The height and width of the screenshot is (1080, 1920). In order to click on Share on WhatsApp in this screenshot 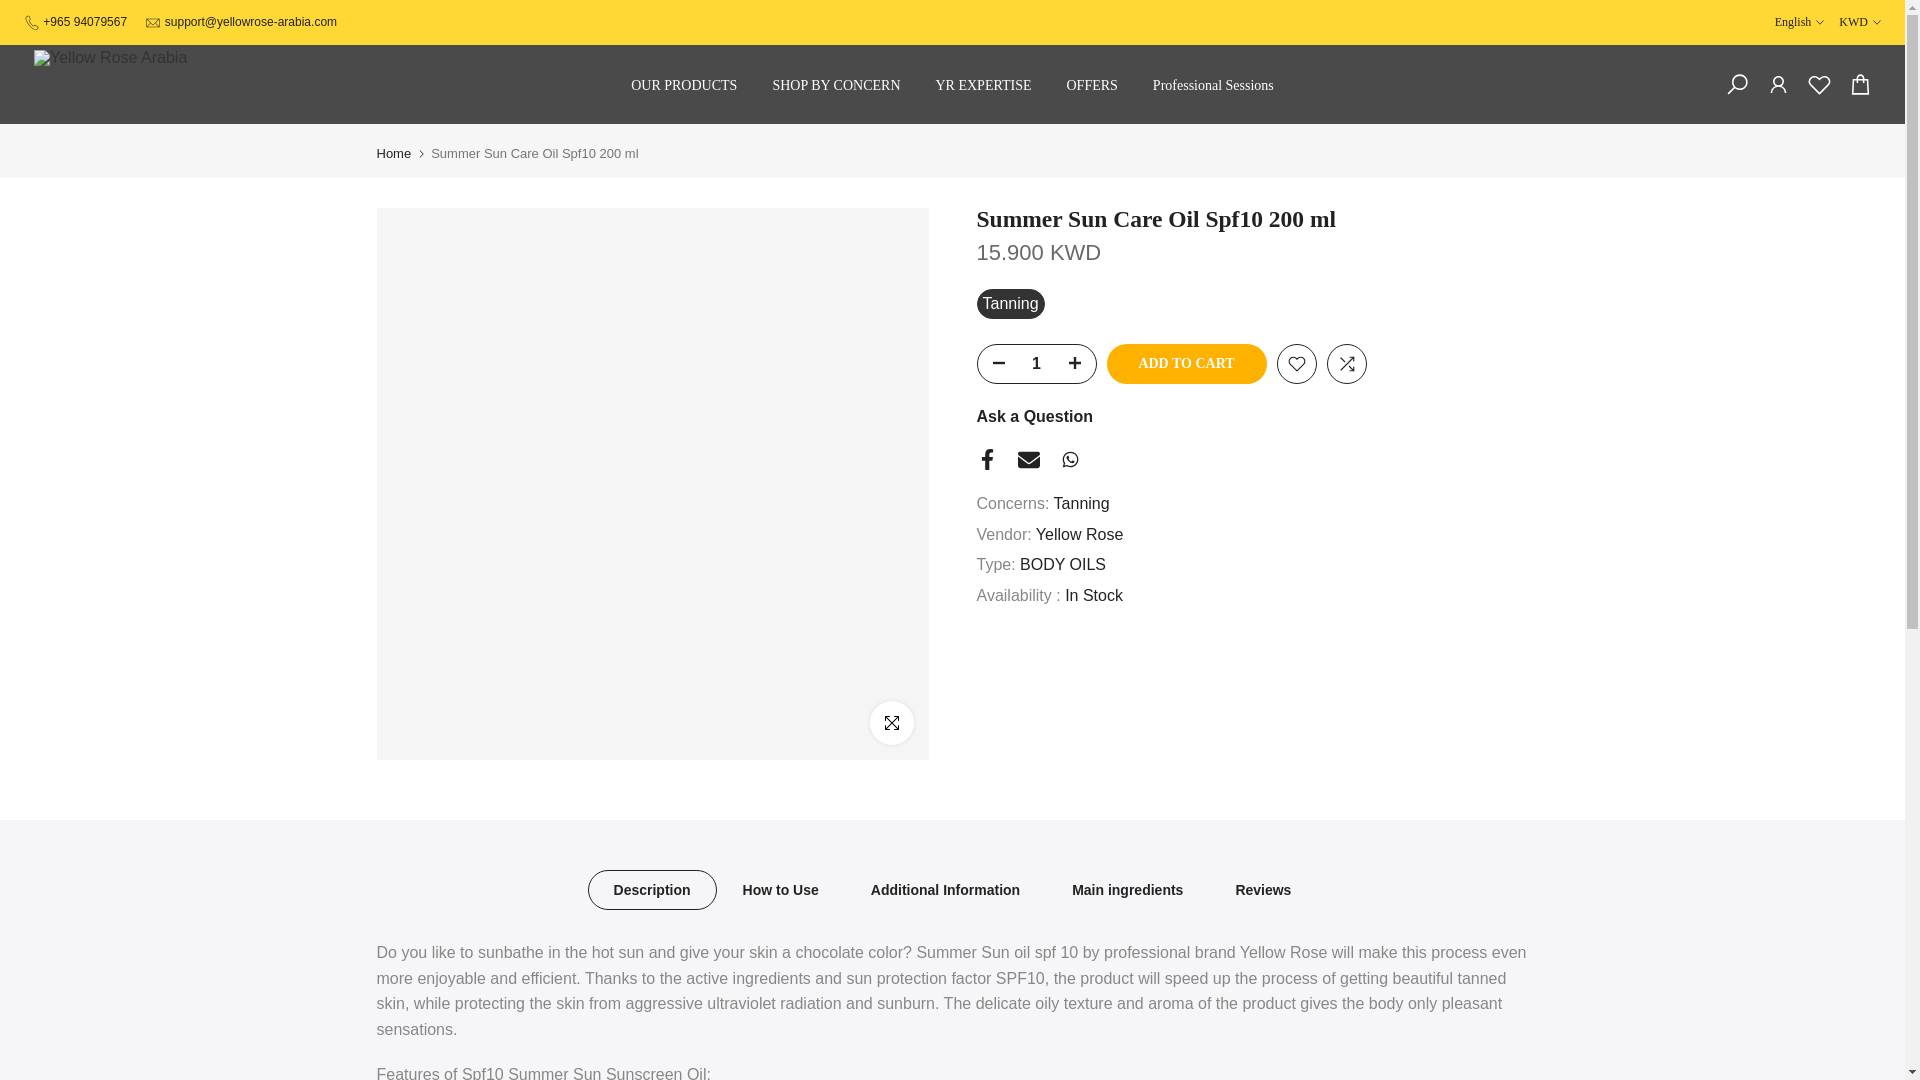, I will do `click(1070, 459)`.